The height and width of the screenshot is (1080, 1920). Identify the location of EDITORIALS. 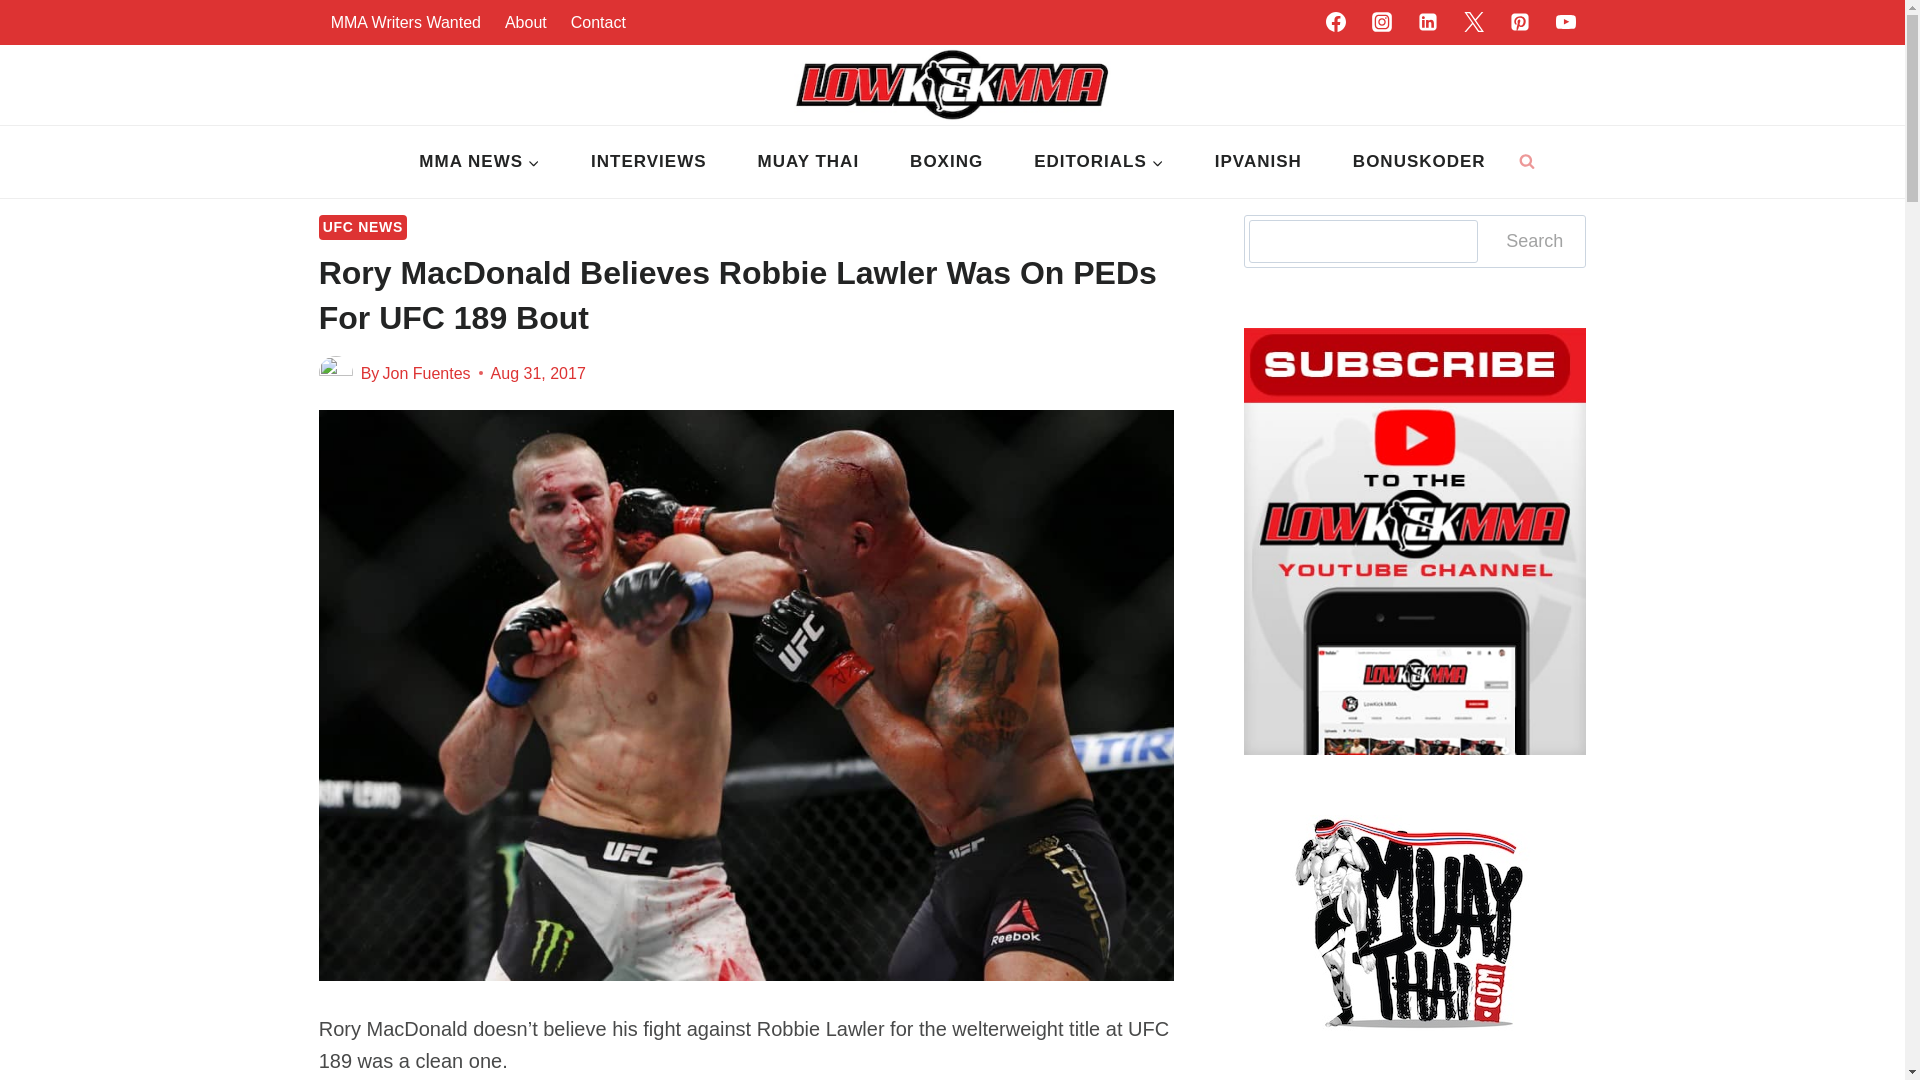
(1100, 162).